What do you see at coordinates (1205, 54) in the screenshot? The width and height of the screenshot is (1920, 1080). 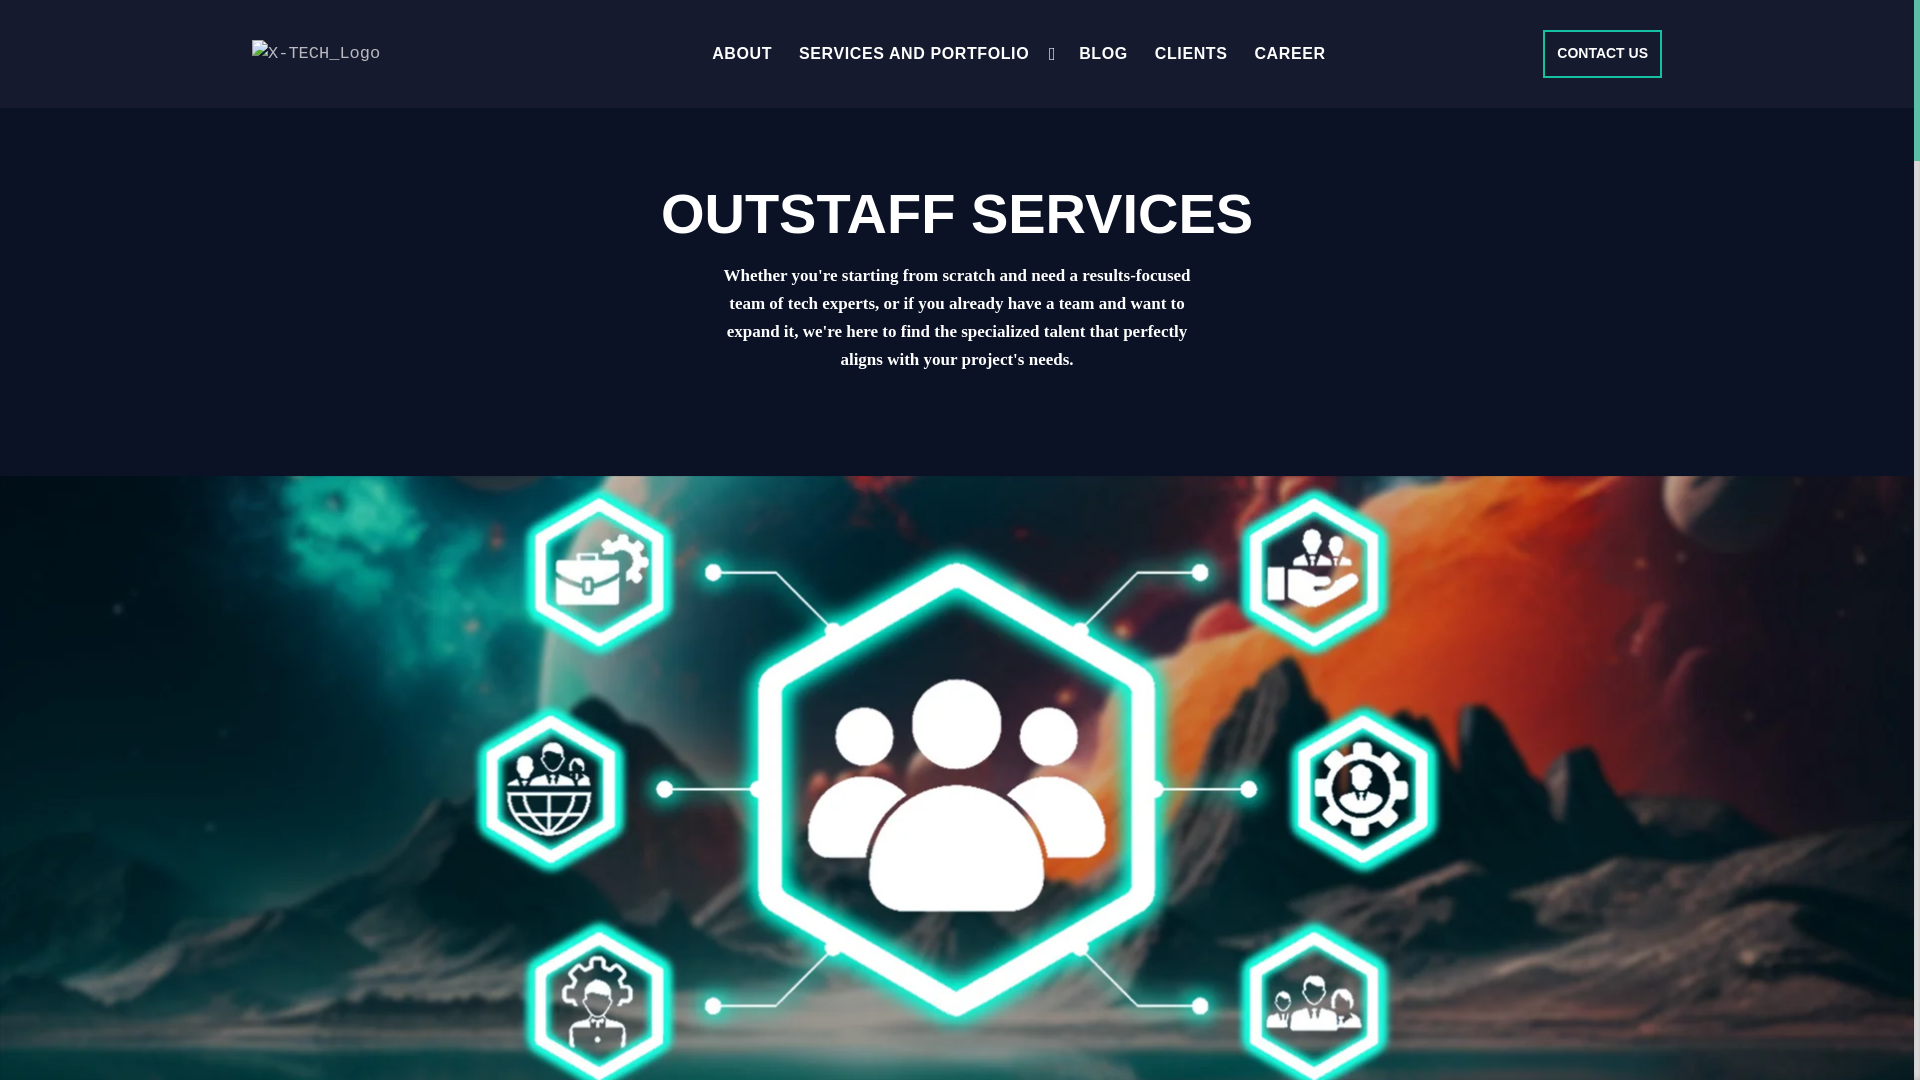 I see `CLIENTS` at bounding box center [1205, 54].